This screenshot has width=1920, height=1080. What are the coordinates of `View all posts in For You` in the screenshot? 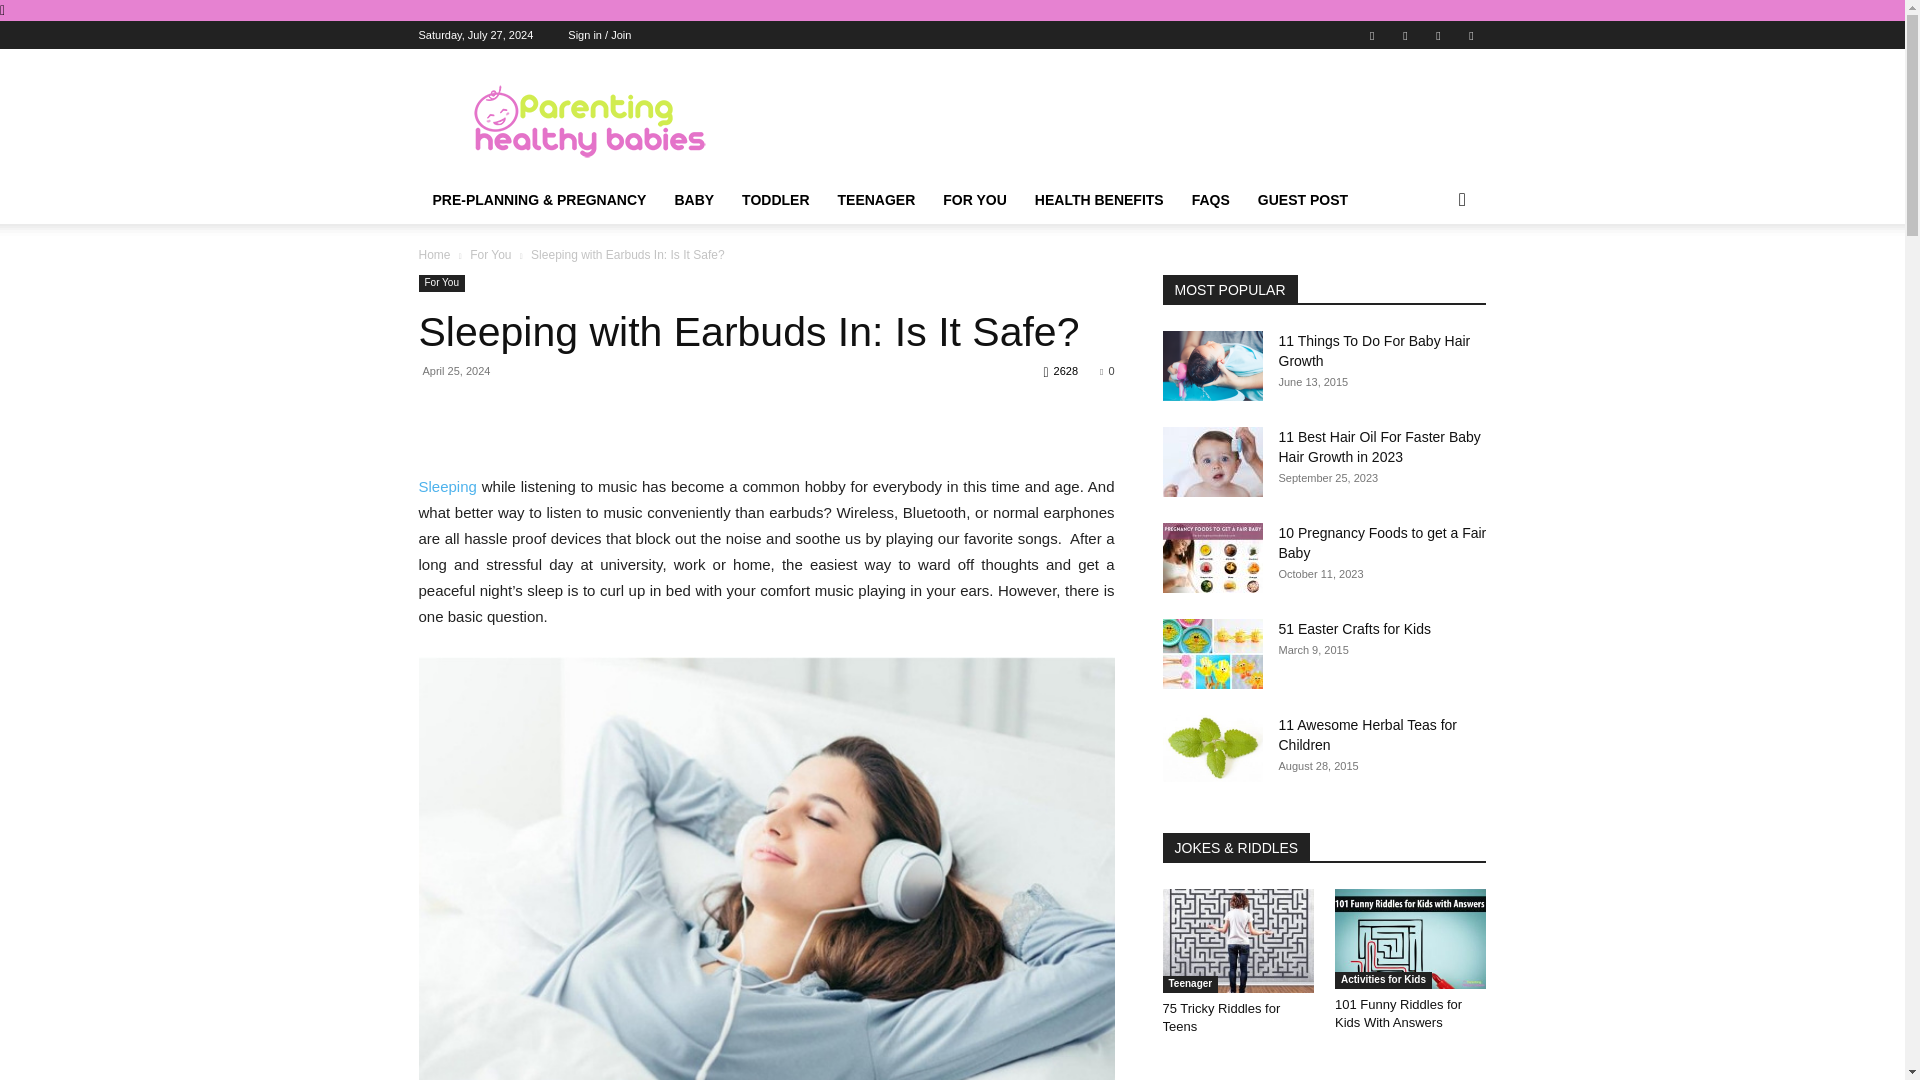 It's located at (490, 255).